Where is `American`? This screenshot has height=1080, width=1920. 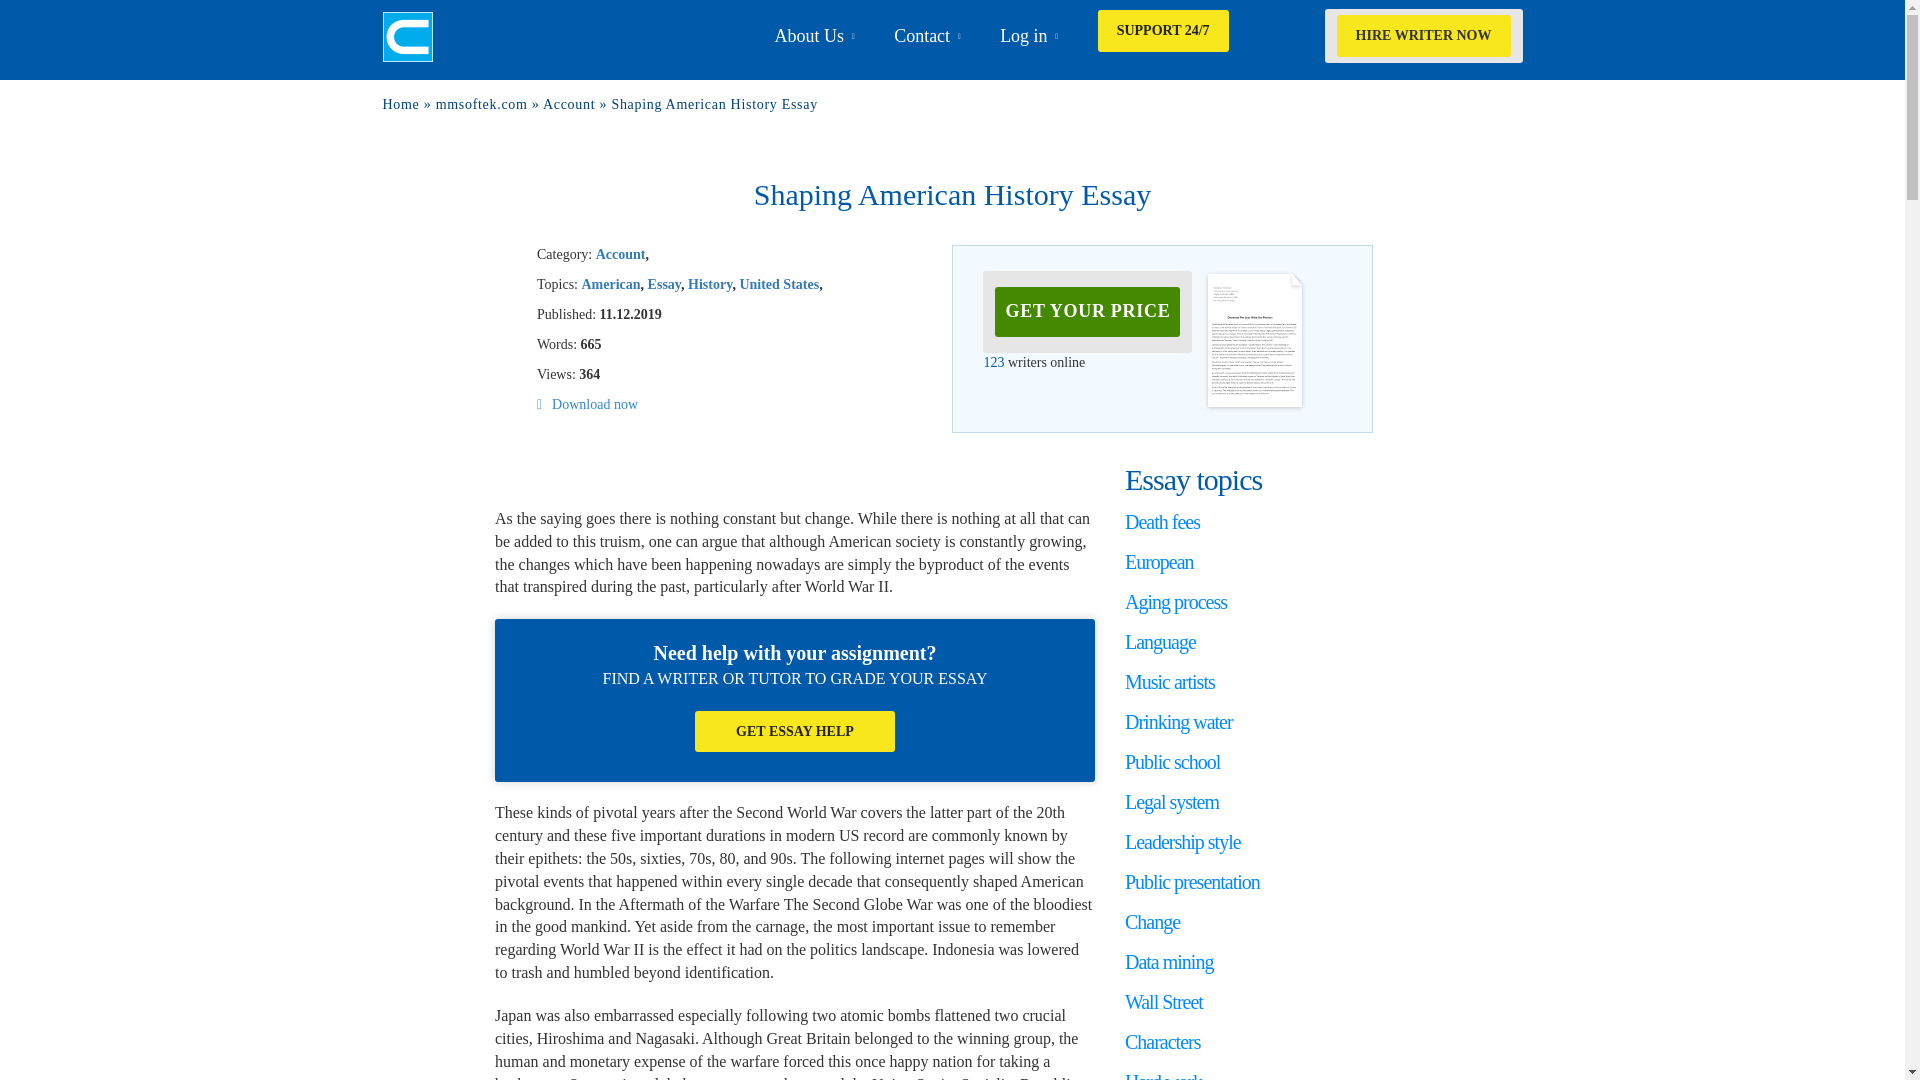
American is located at coordinates (611, 284).